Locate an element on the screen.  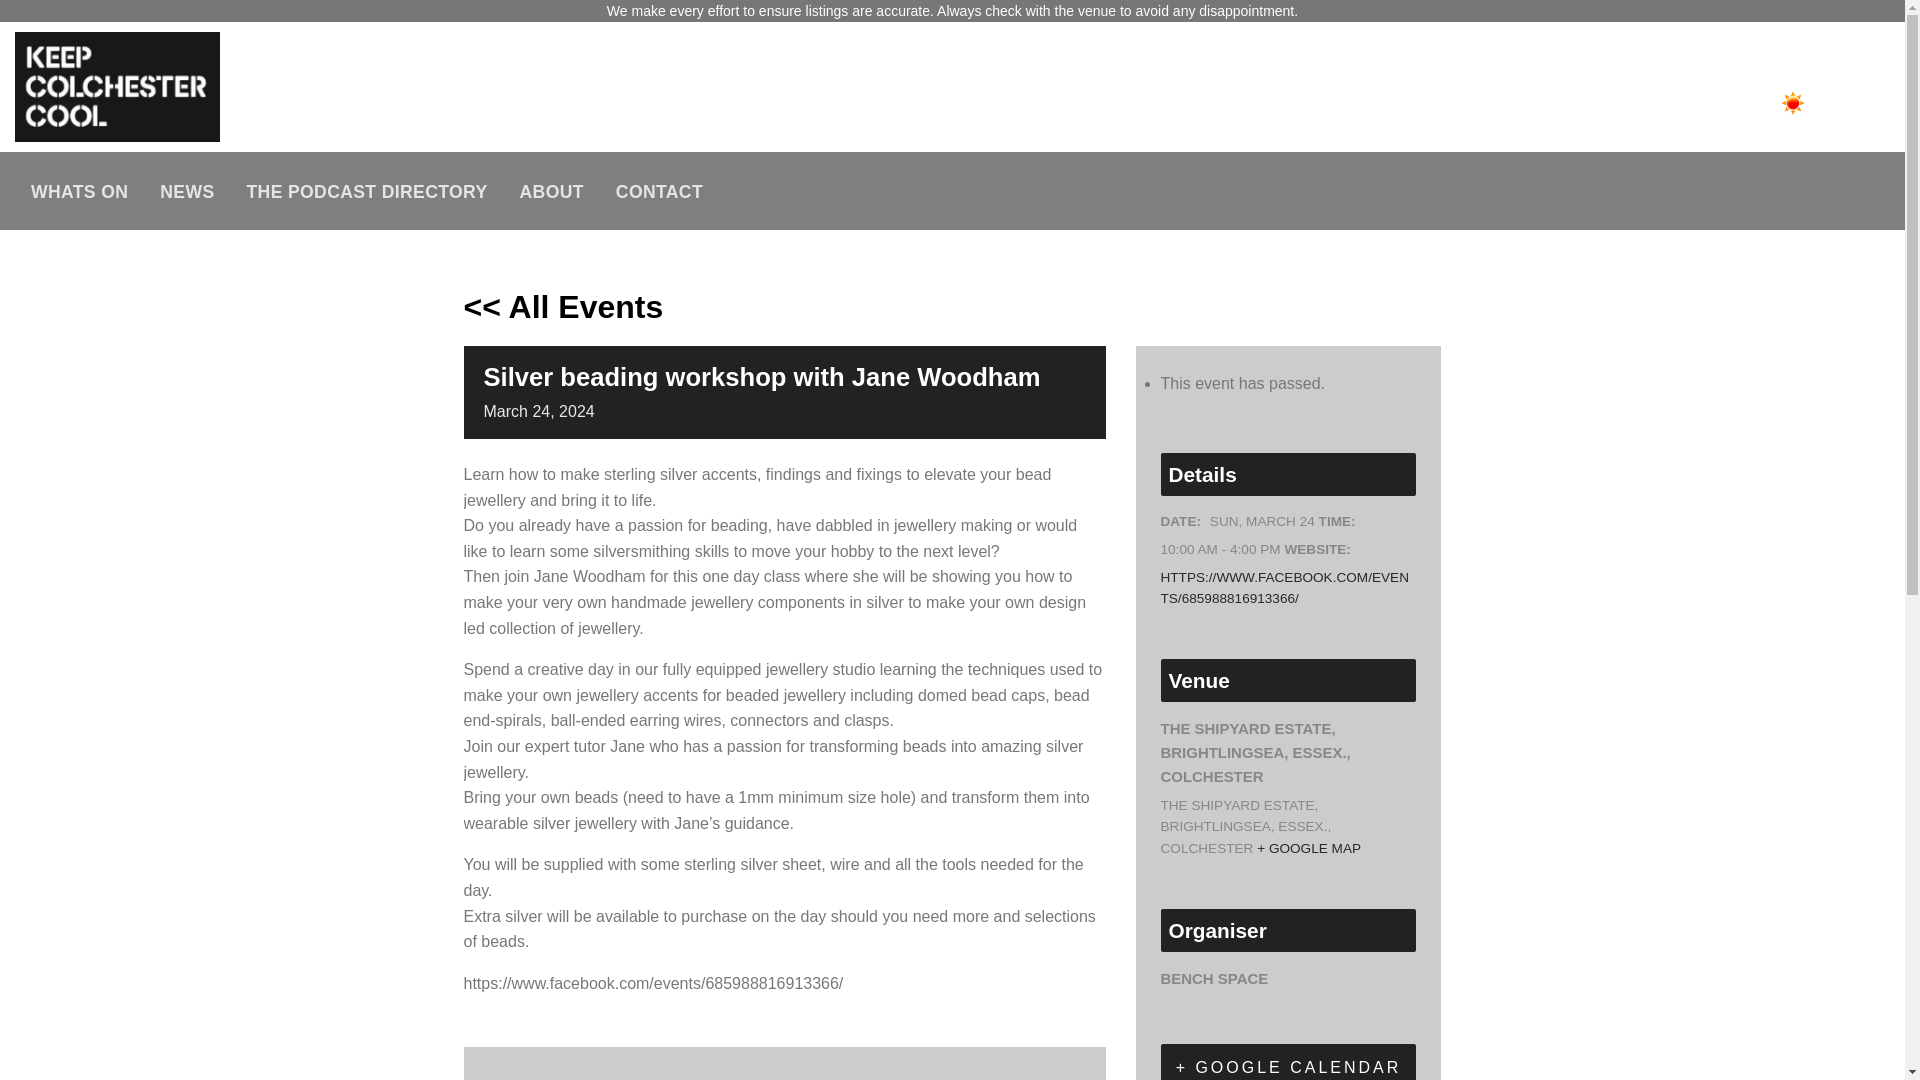
CONTACT is located at coordinates (658, 191).